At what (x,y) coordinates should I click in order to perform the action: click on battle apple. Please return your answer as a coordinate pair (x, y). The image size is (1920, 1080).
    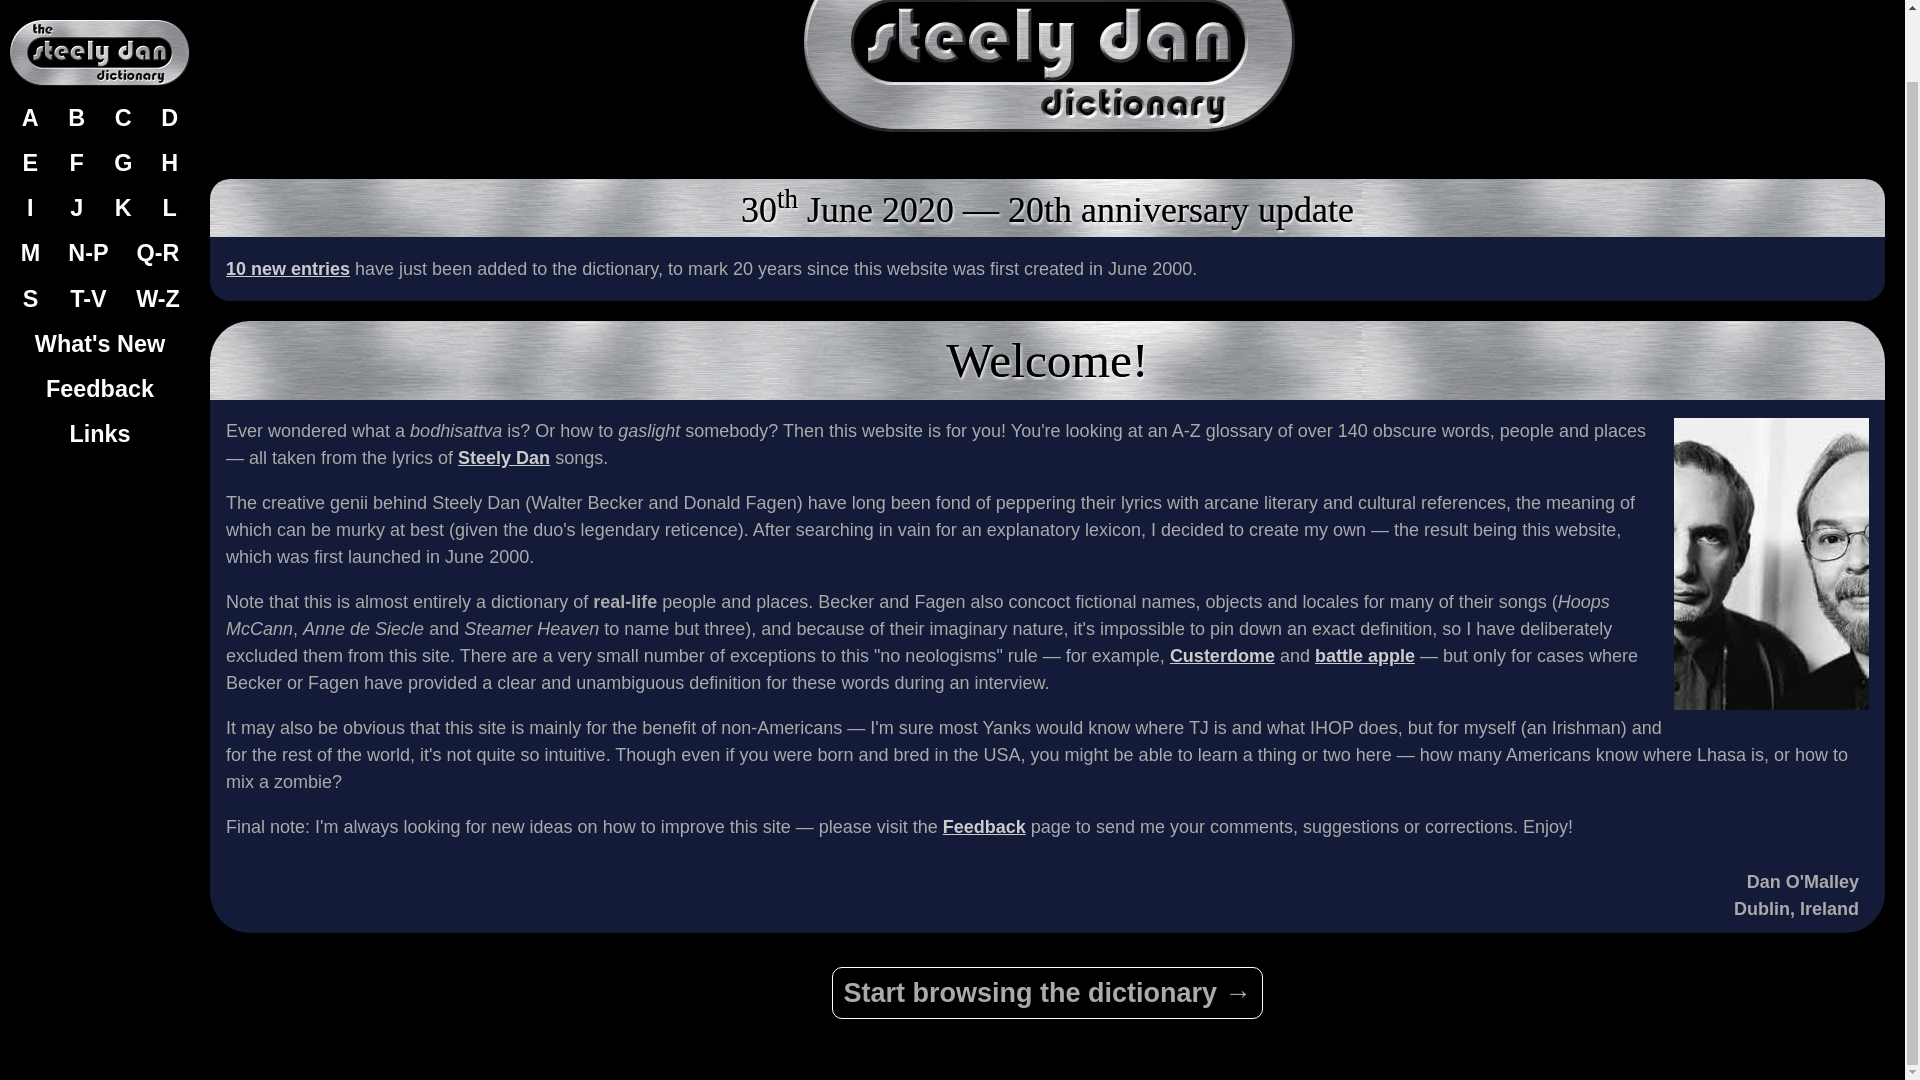
    Looking at the image, I should click on (1365, 656).